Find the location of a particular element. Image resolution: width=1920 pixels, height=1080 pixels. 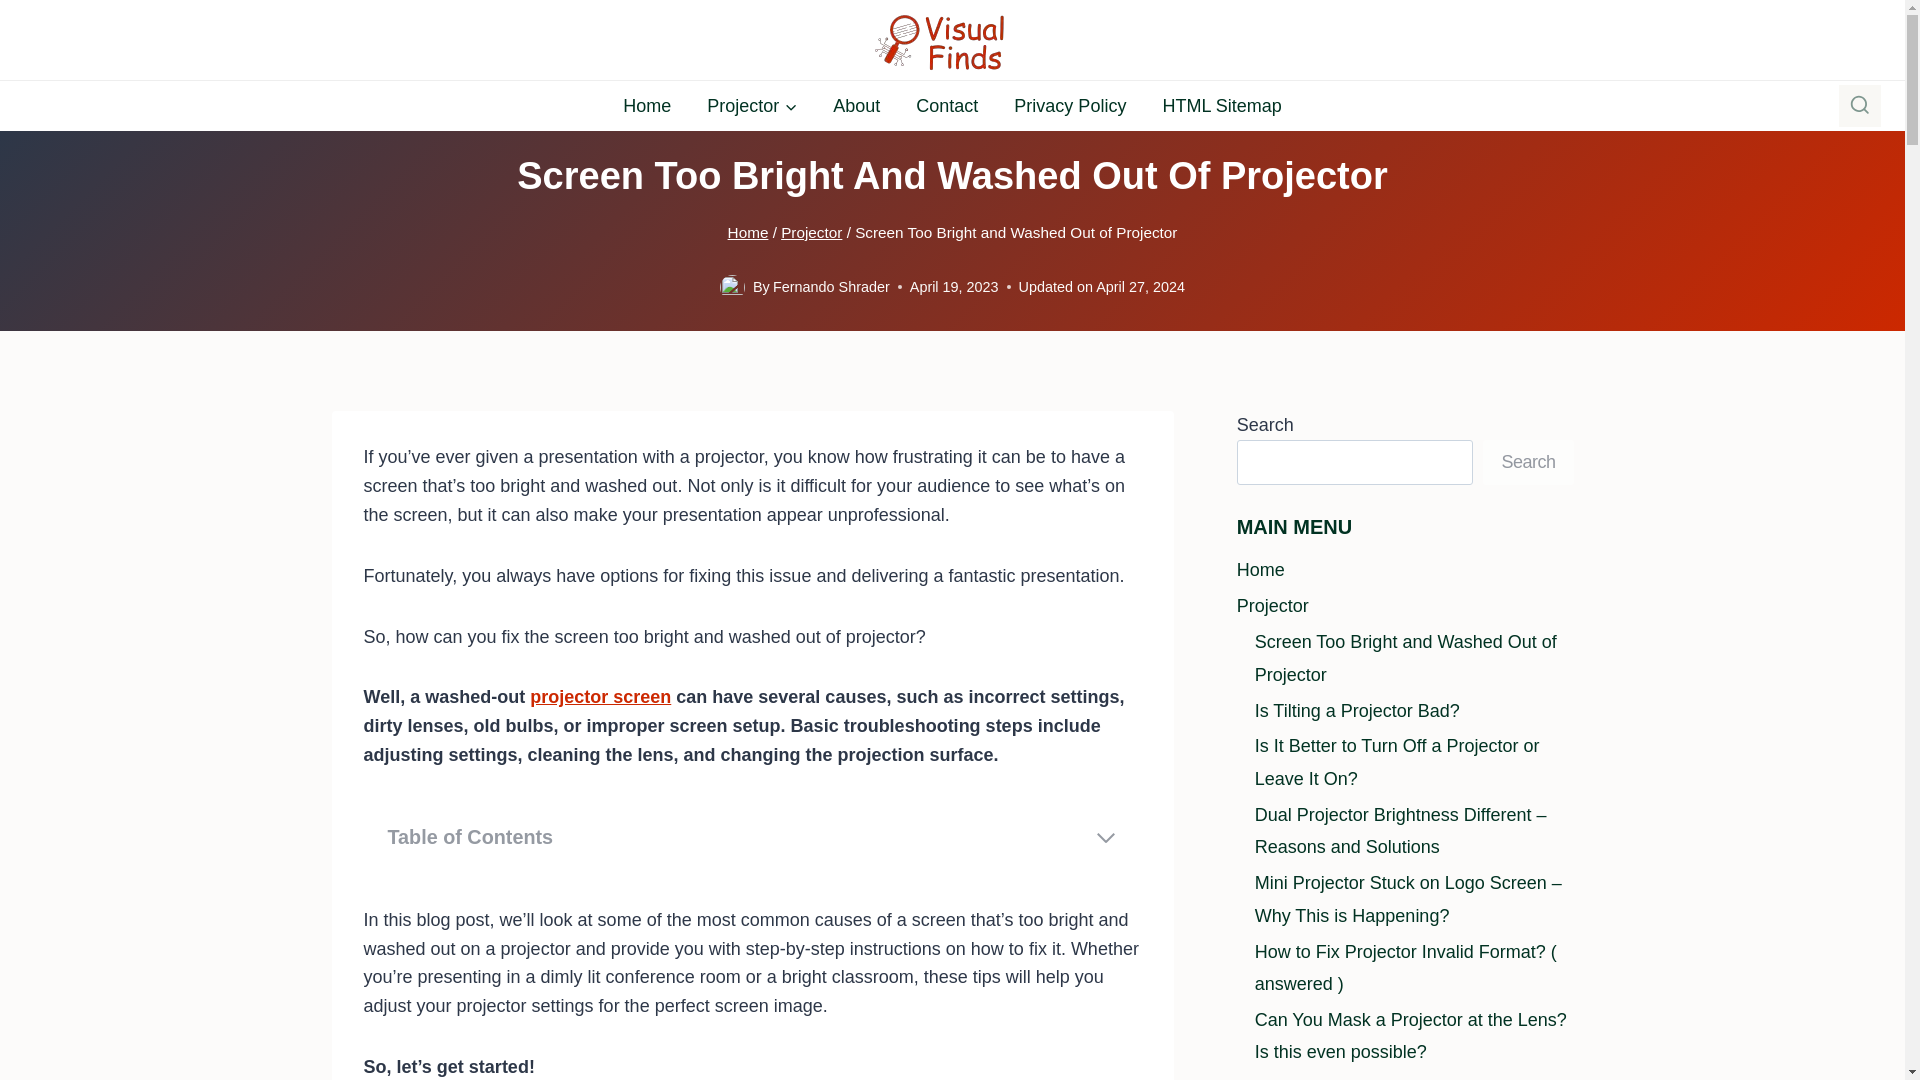

About is located at coordinates (856, 106).